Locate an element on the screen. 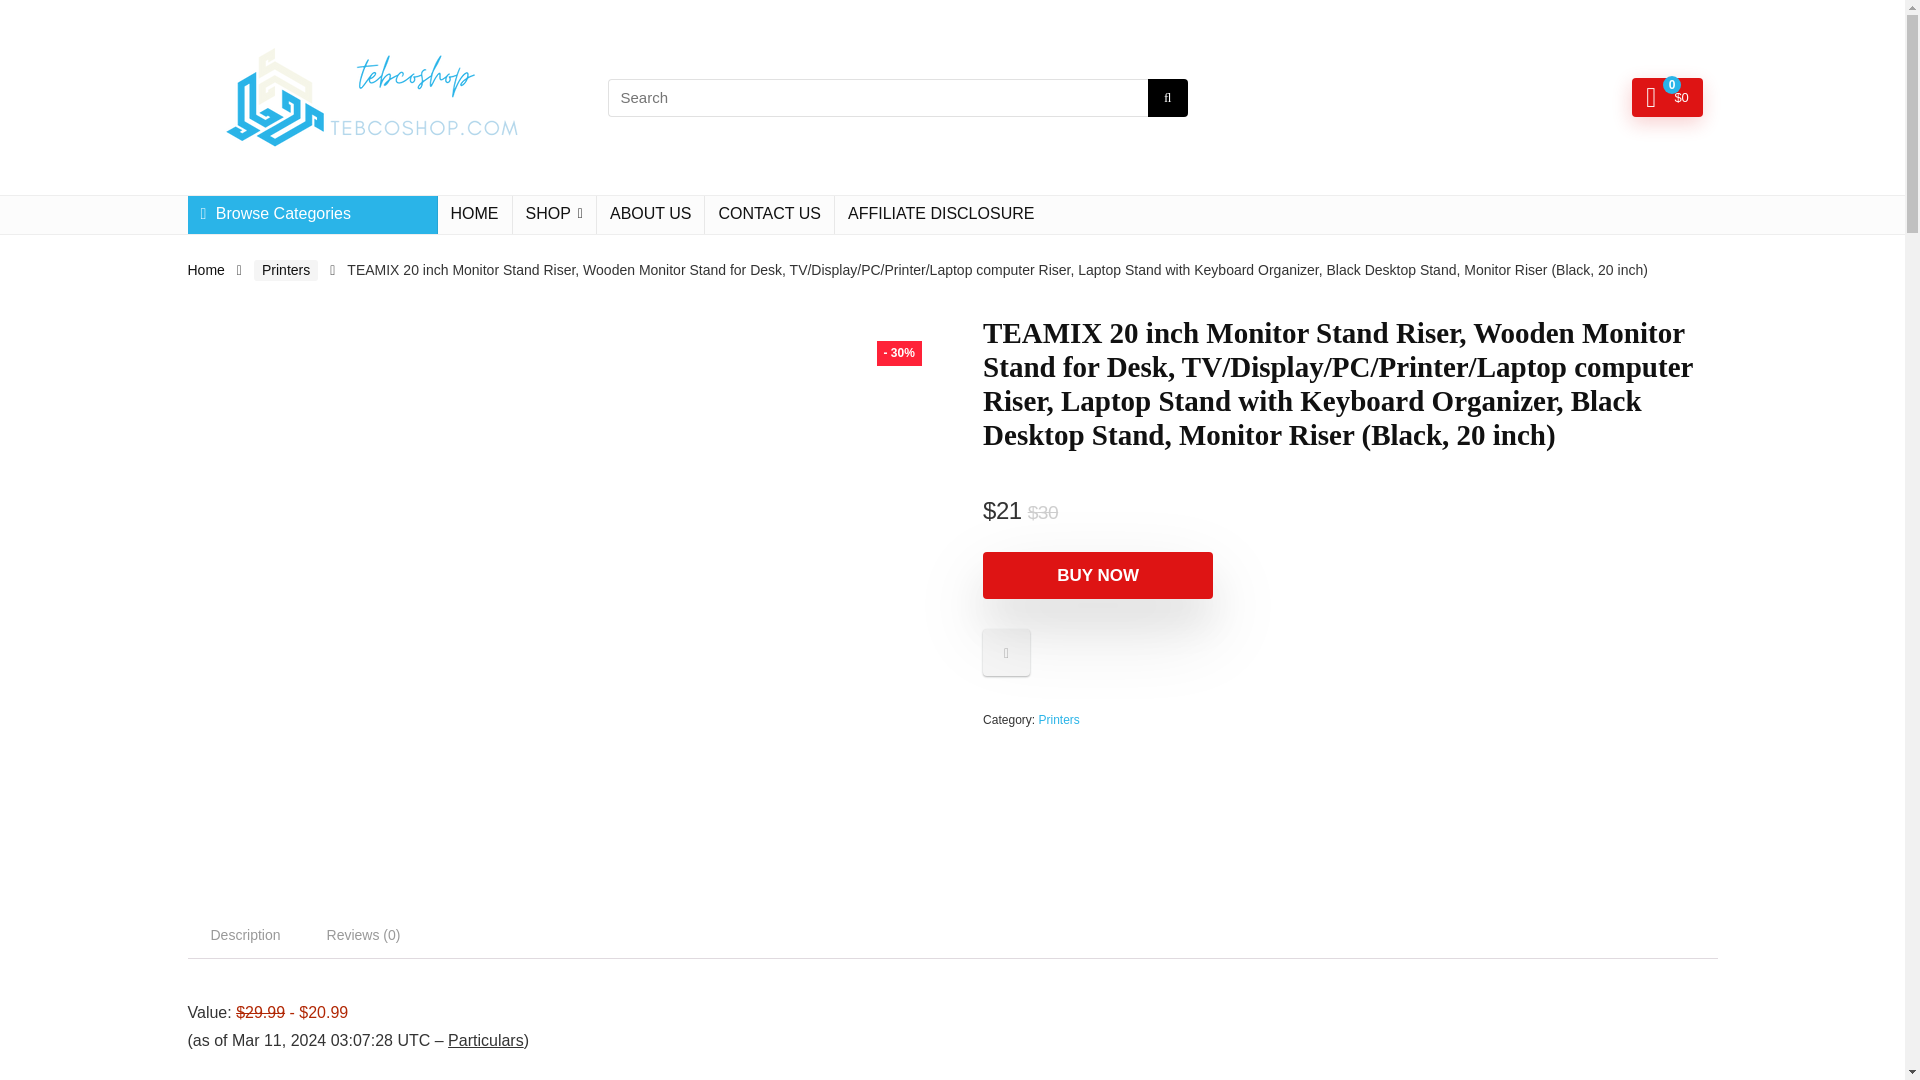 Image resolution: width=1920 pixels, height=1080 pixels. Description is located at coordinates (246, 935).